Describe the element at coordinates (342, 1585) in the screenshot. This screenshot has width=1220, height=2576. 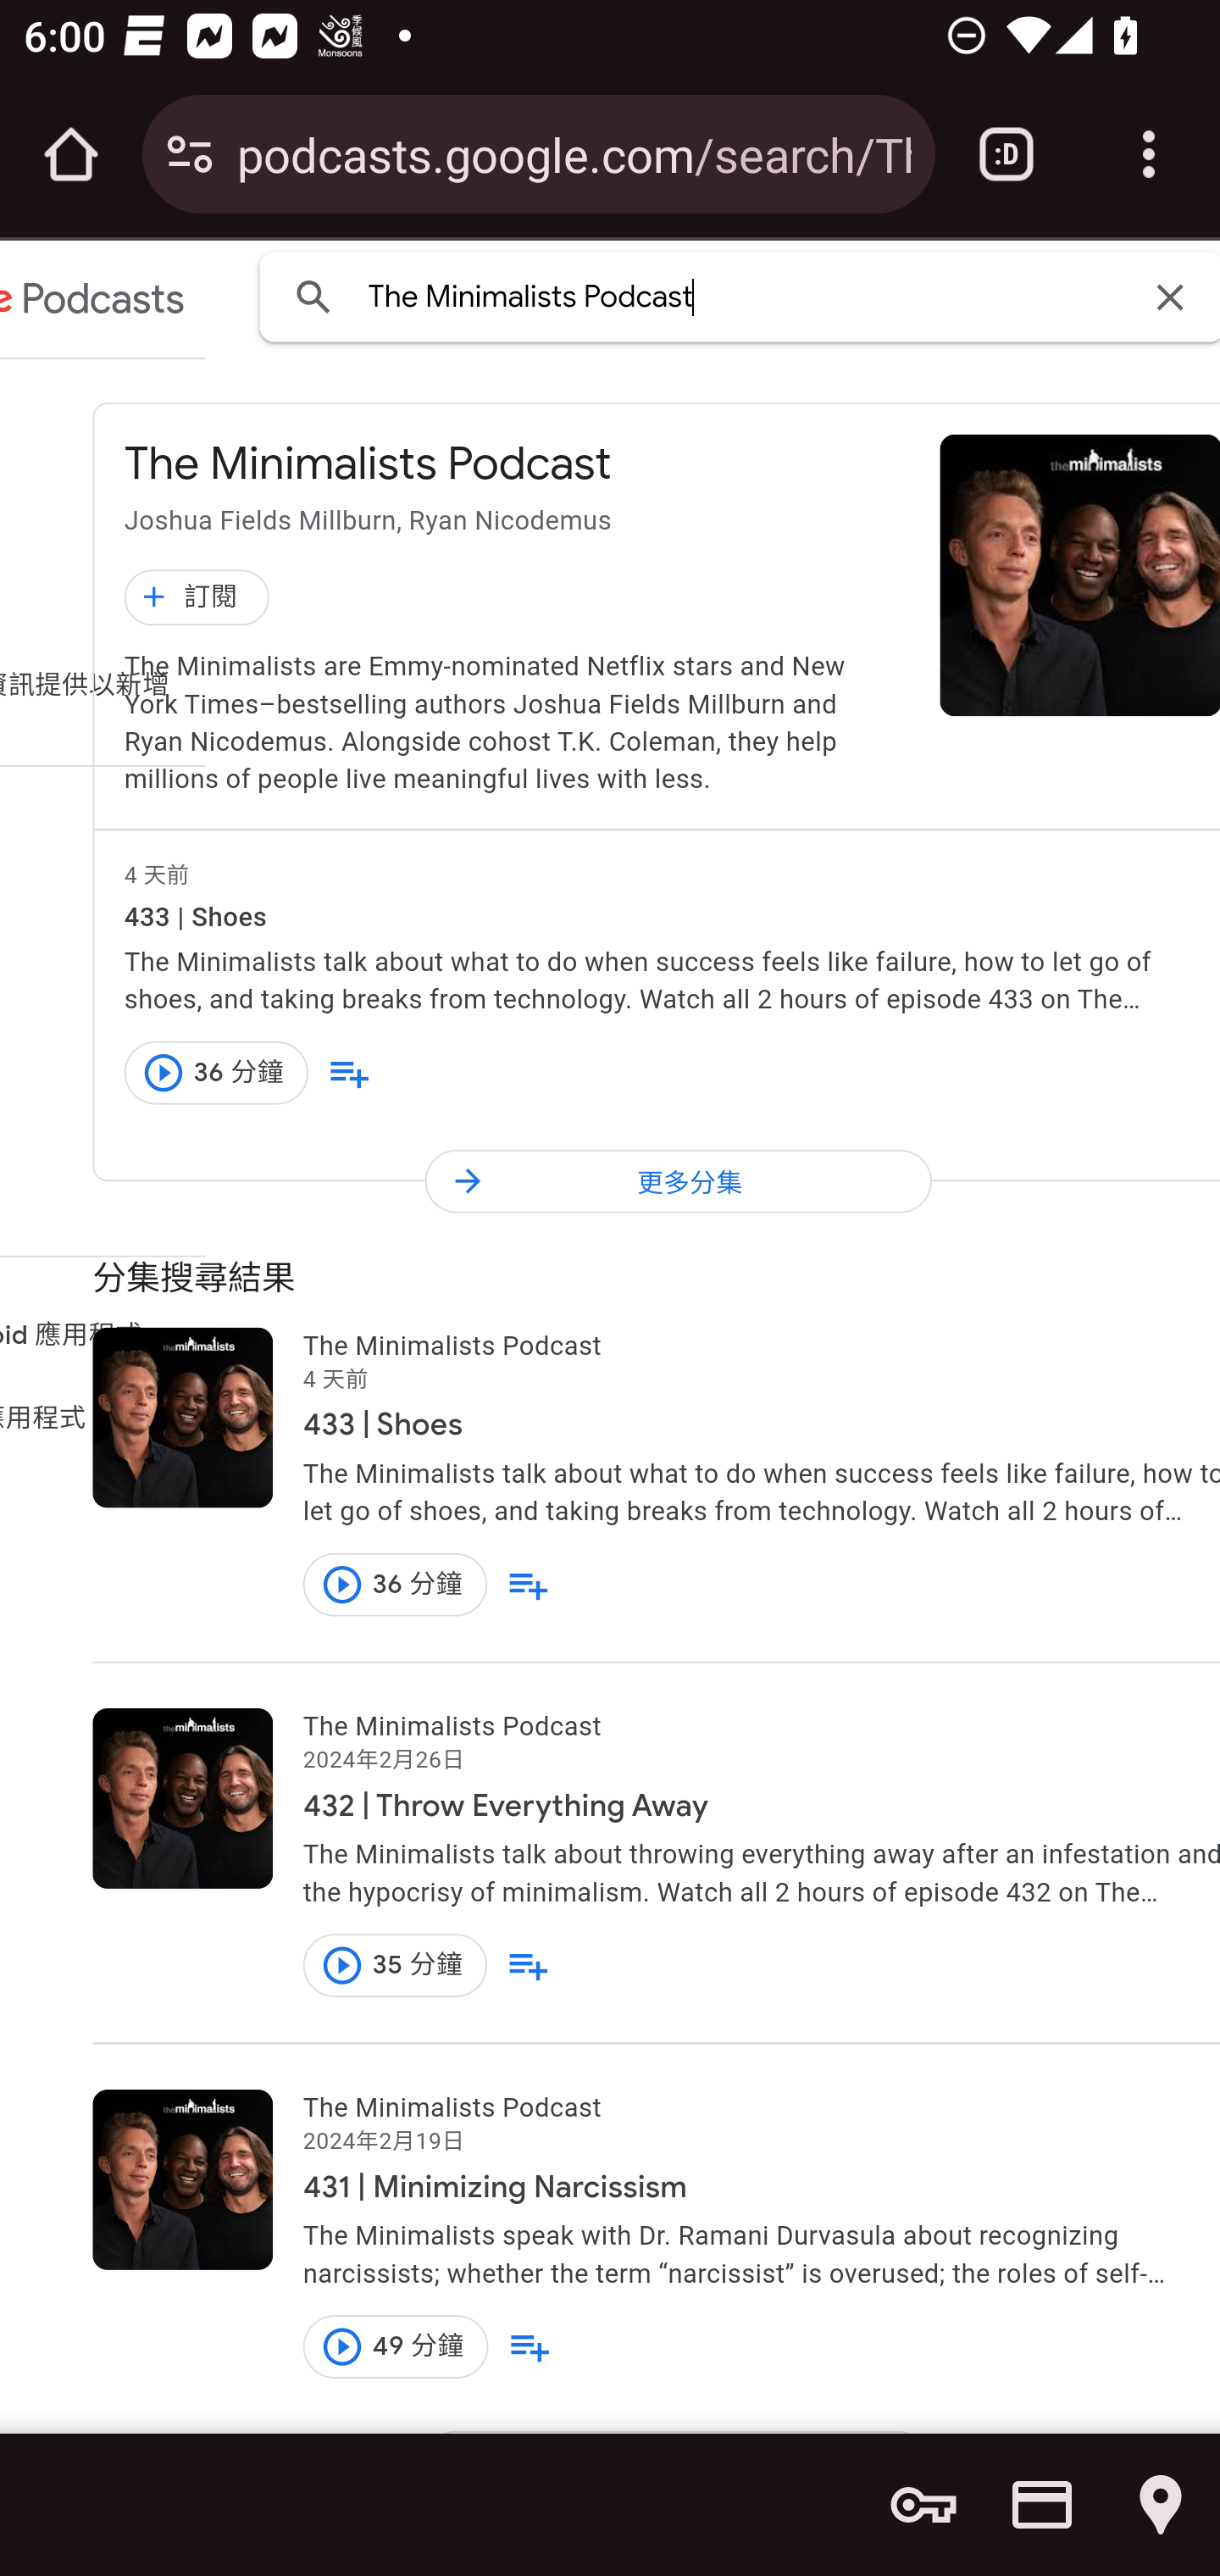
I see `播放此分集` at that location.